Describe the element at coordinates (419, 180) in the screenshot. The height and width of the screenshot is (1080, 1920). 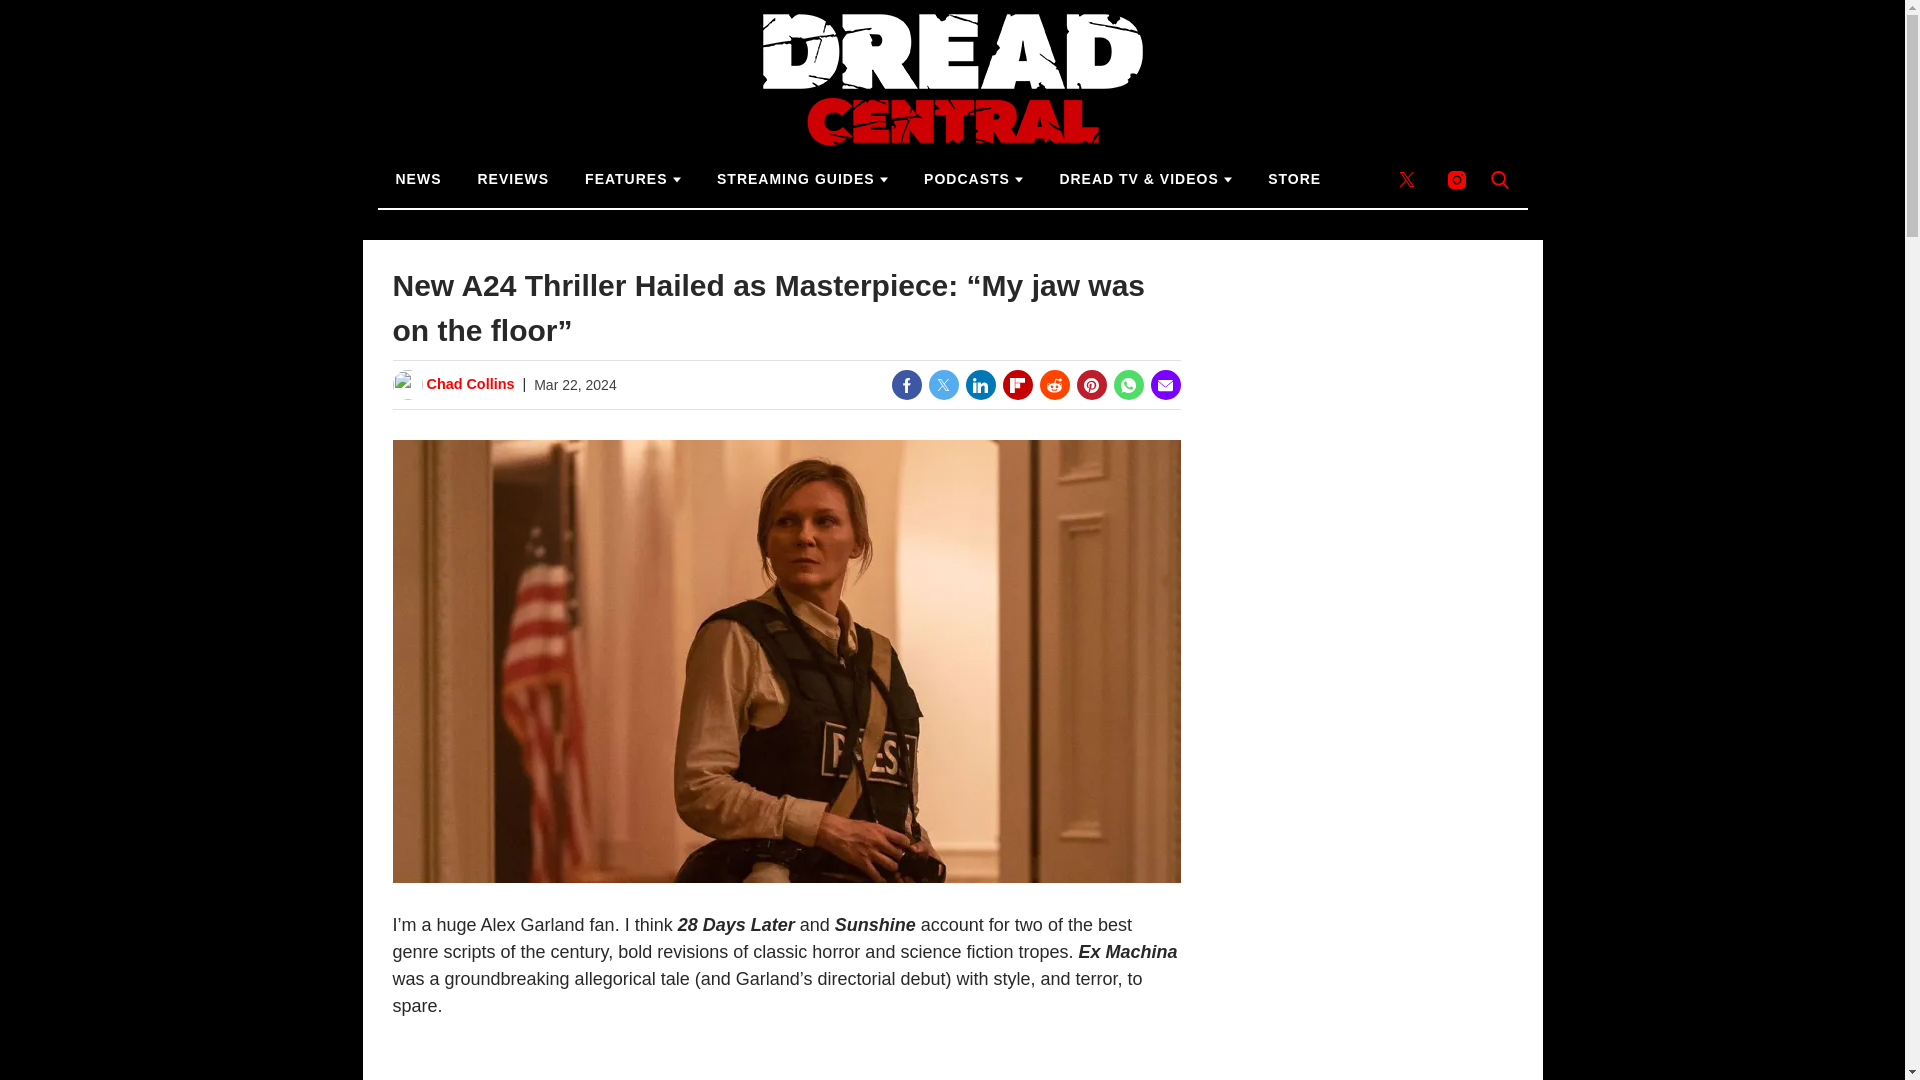
I see `NEWS` at that location.